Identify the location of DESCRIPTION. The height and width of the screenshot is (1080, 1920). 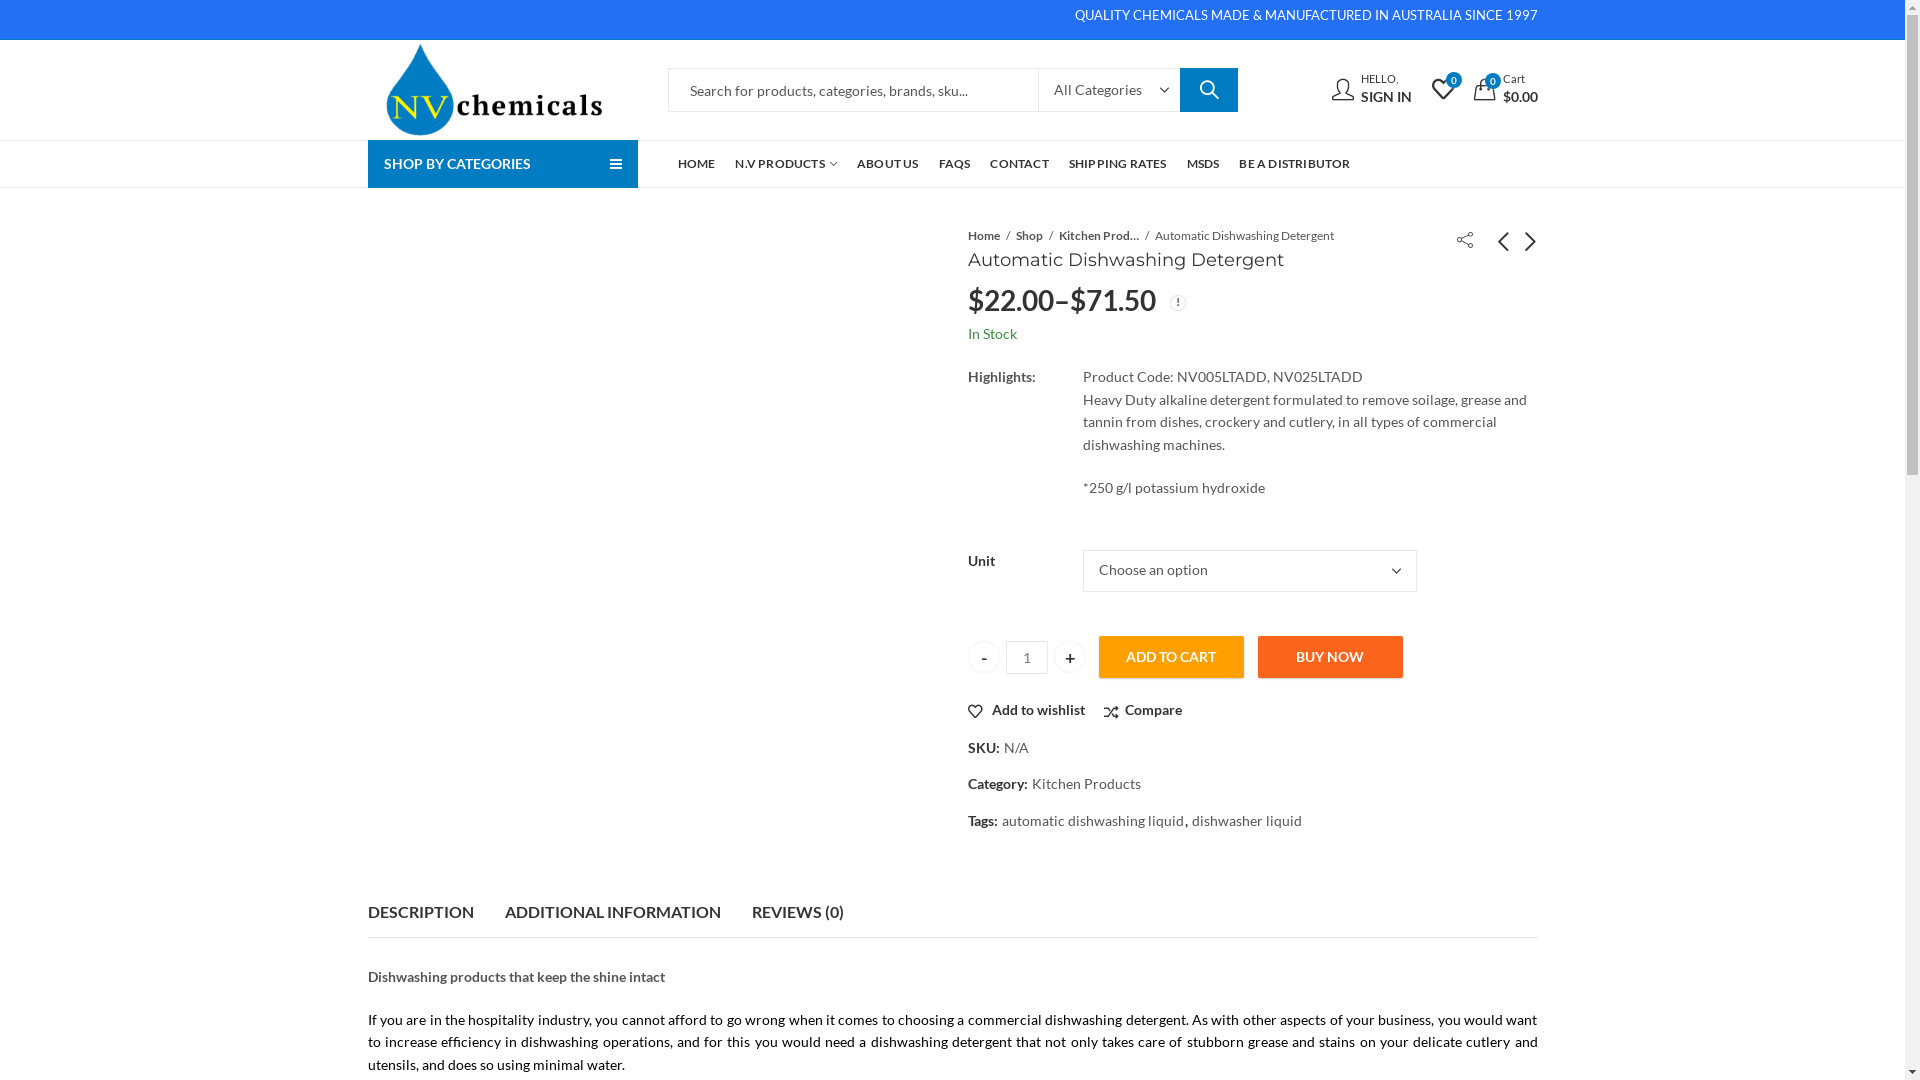
(421, 912).